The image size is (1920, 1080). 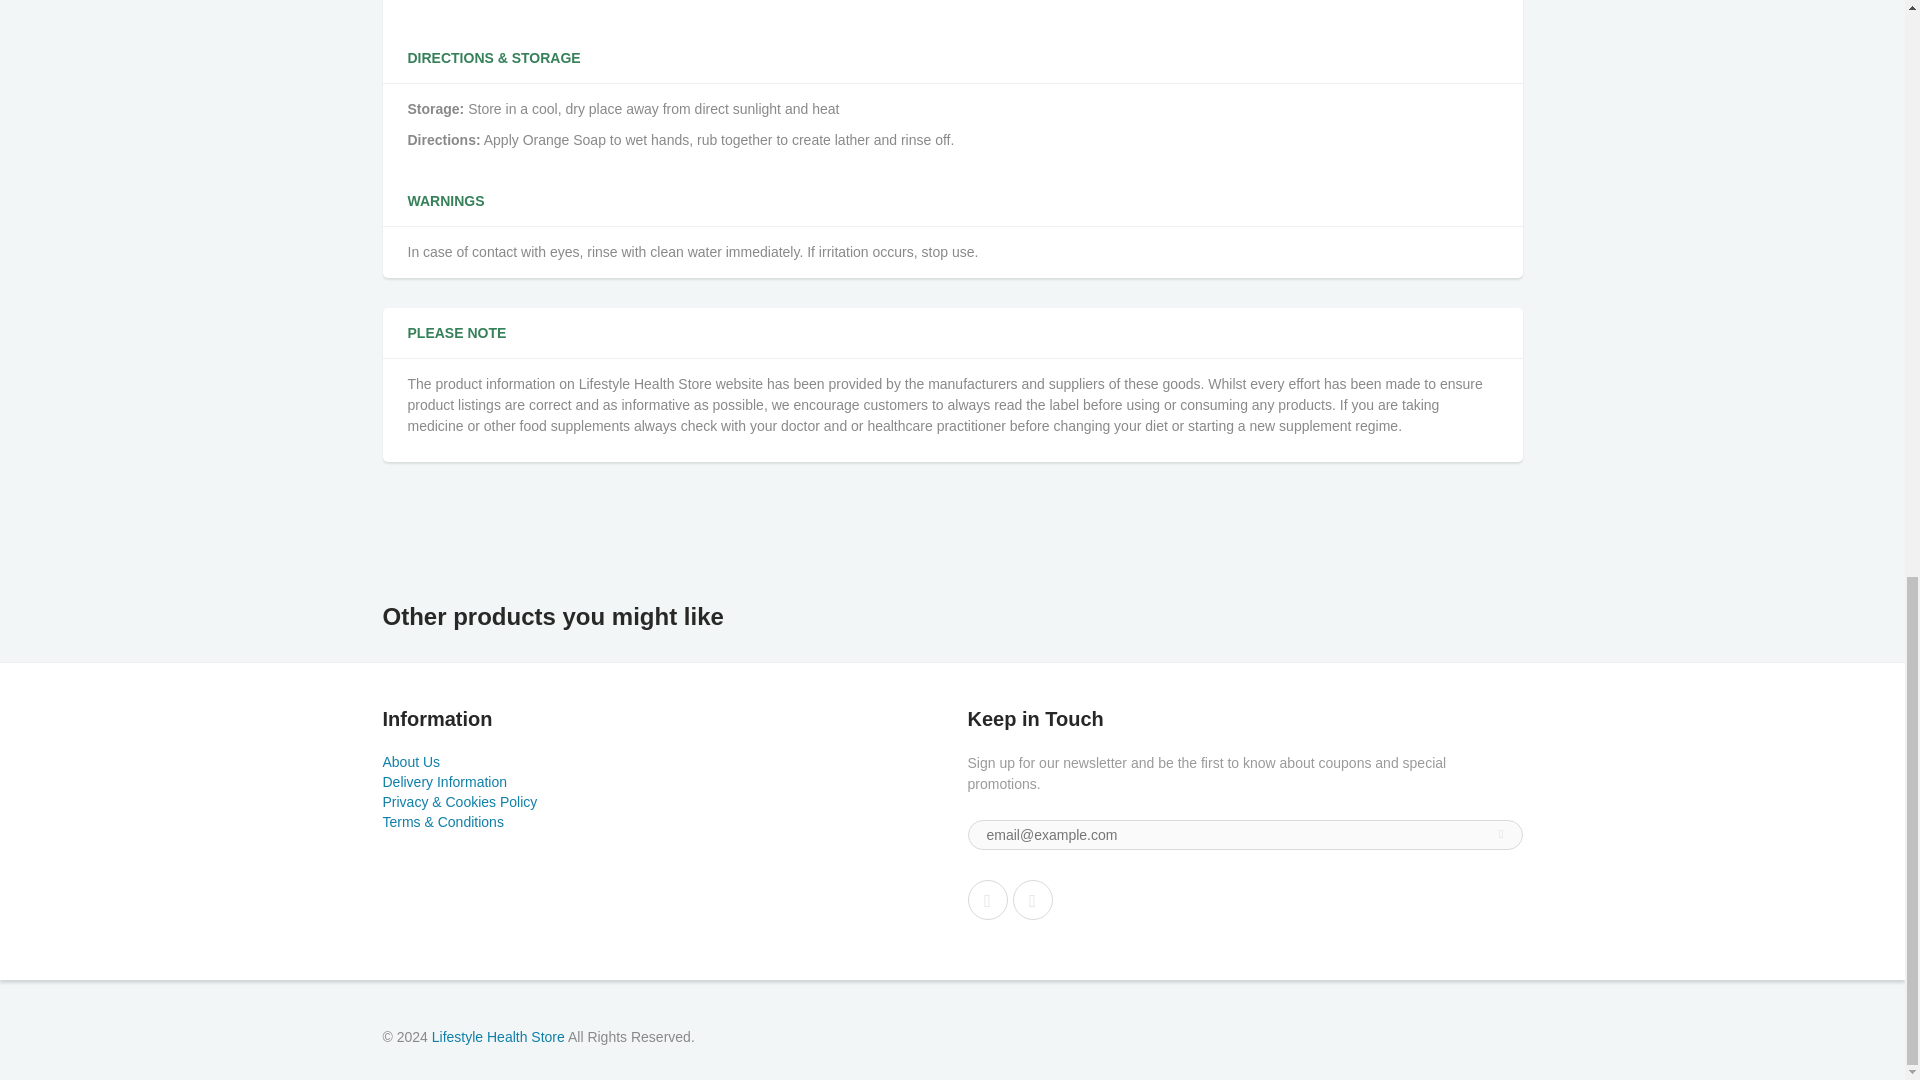 What do you see at coordinates (410, 762) in the screenshot?
I see `About Us` at bounding box center [410, 762].